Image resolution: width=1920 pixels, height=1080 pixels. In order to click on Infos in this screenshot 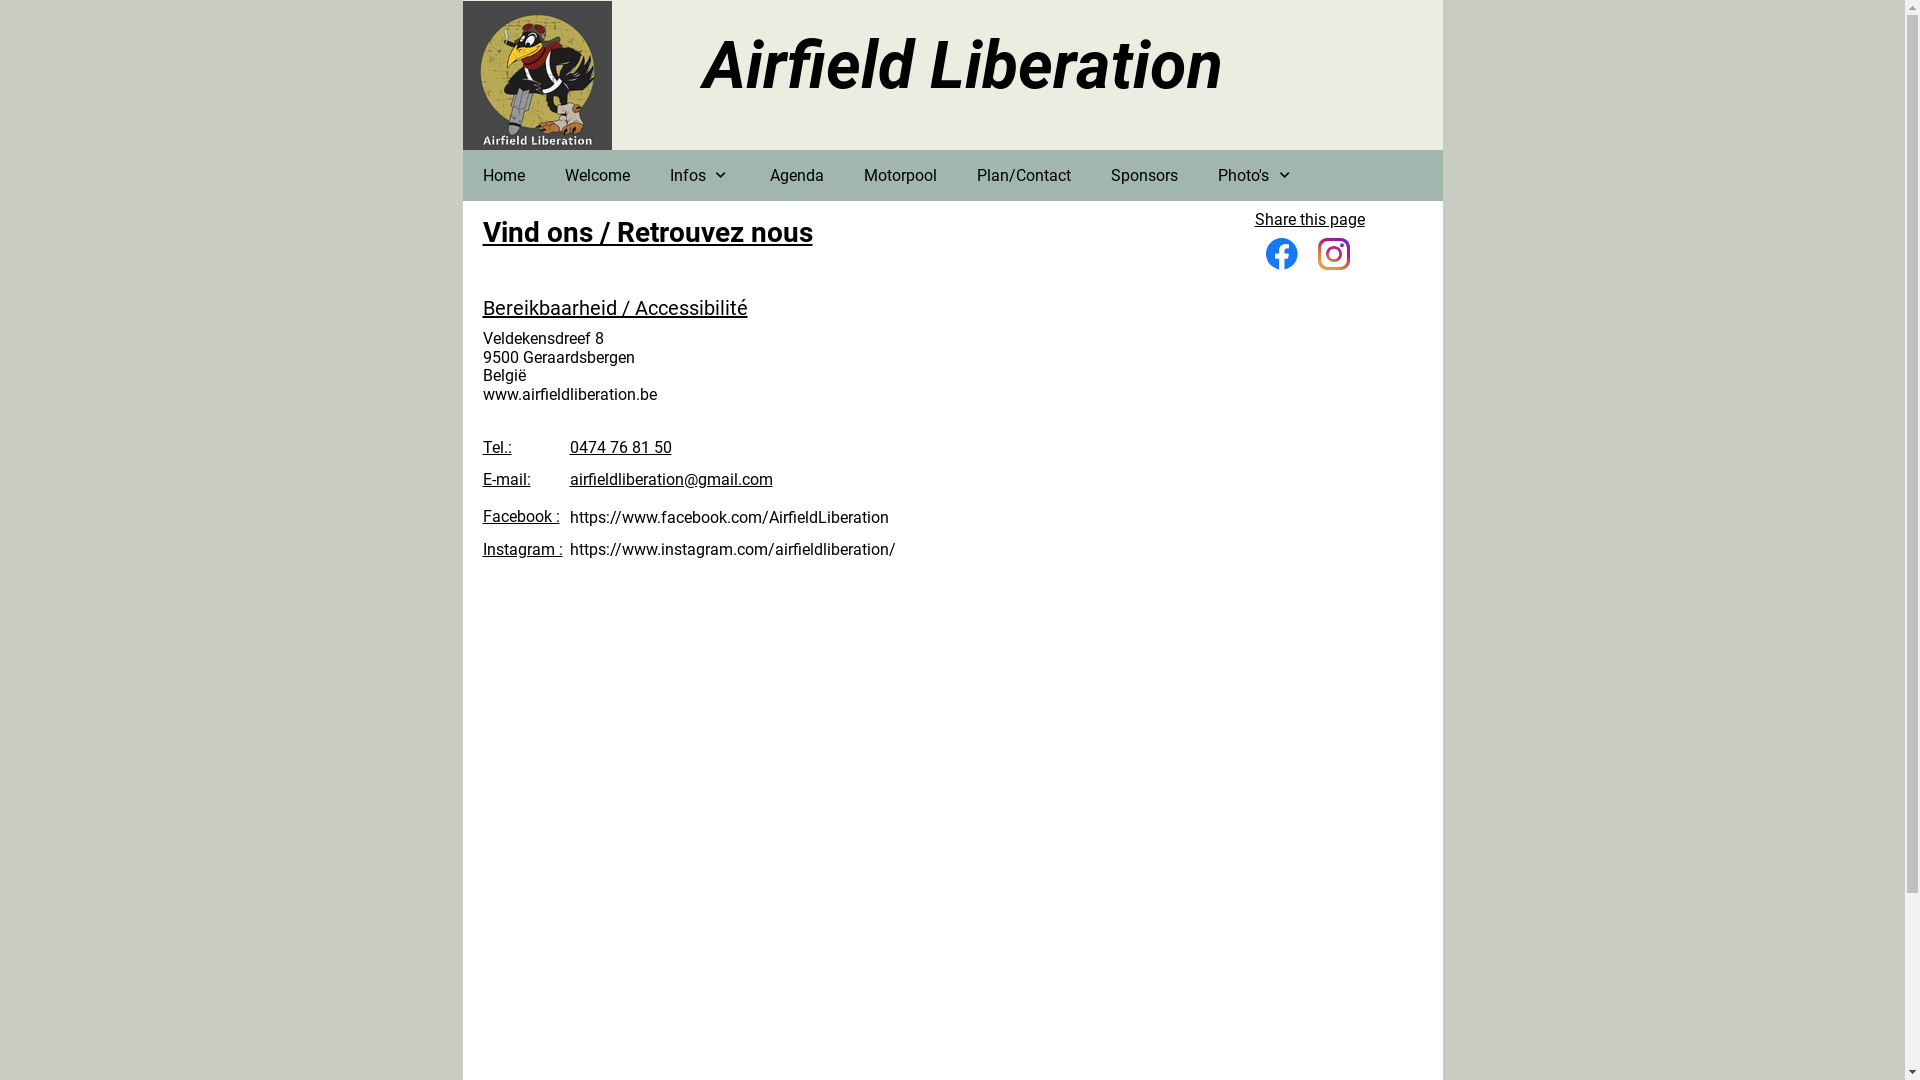, I will do `click(700, 176)`.